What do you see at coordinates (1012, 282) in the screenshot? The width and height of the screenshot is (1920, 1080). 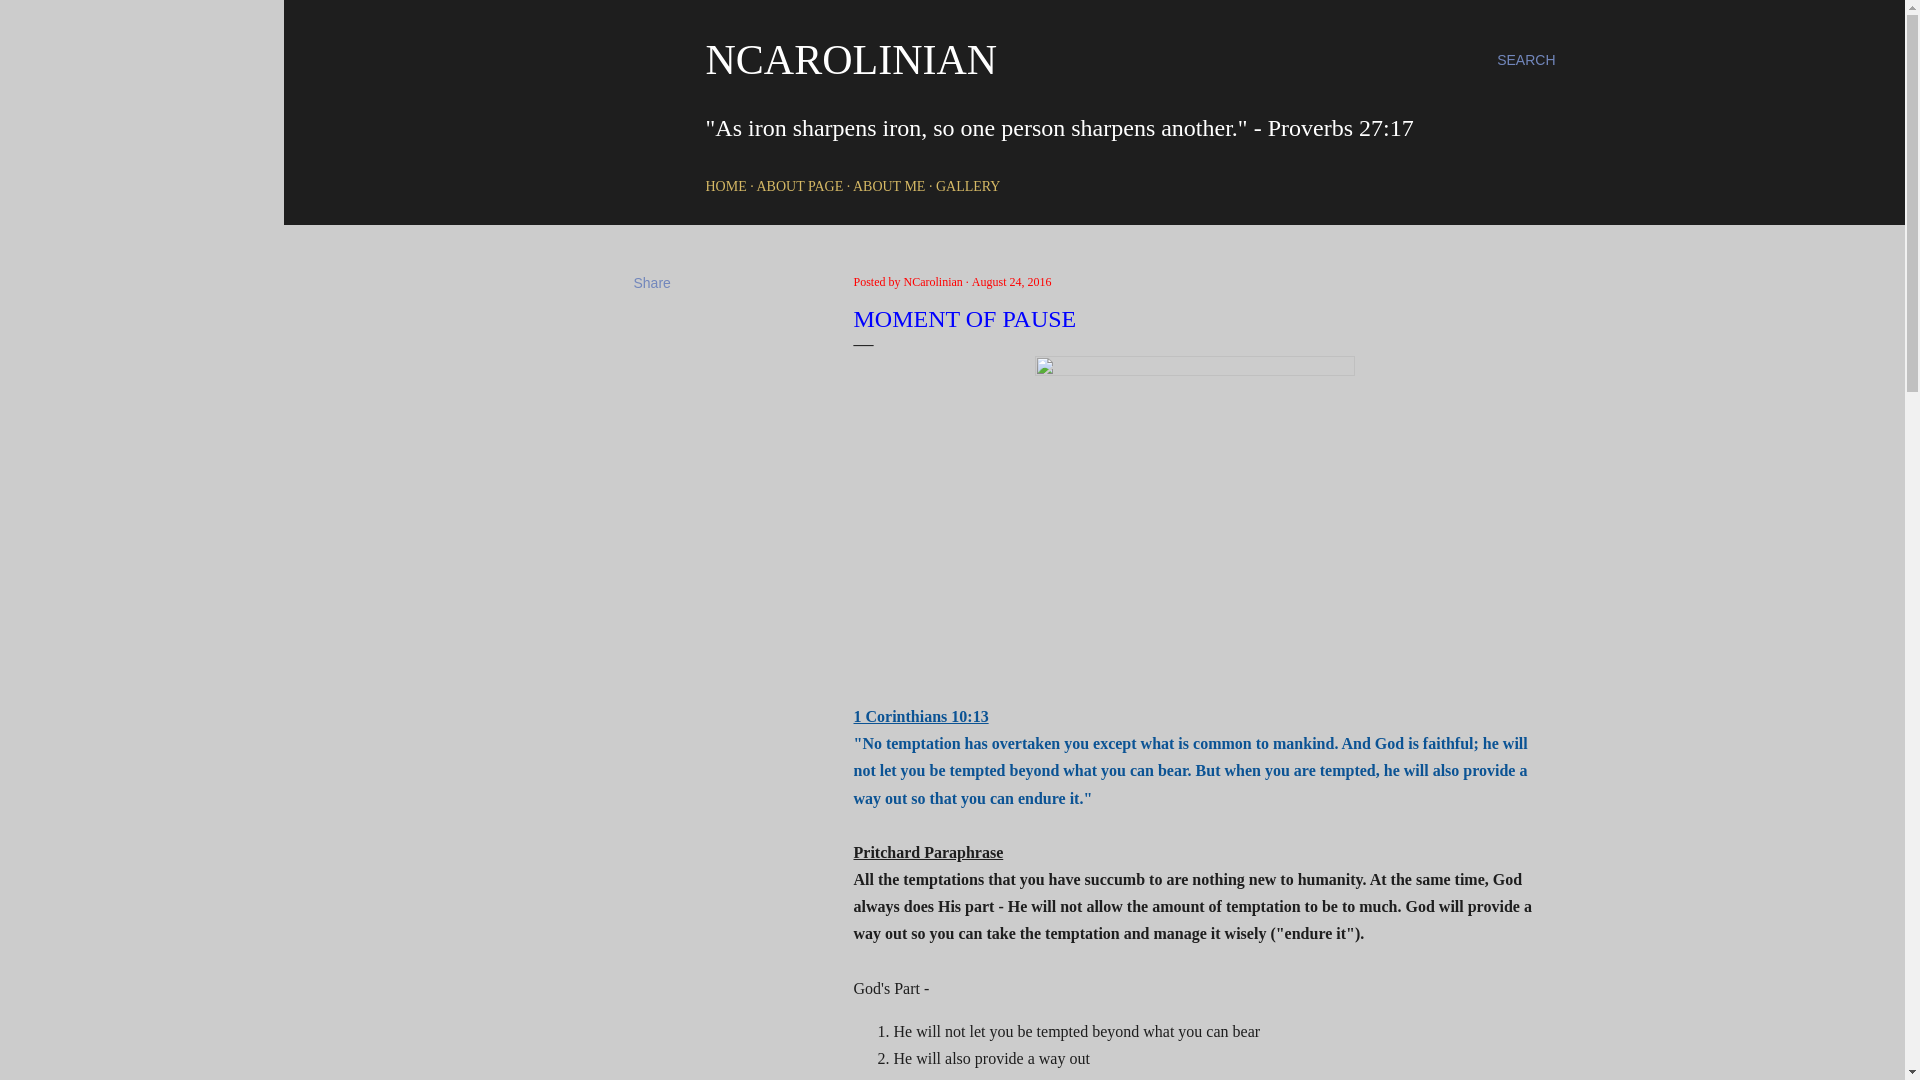 I see `August 24, 2016` at bounding box center [1012, 282].